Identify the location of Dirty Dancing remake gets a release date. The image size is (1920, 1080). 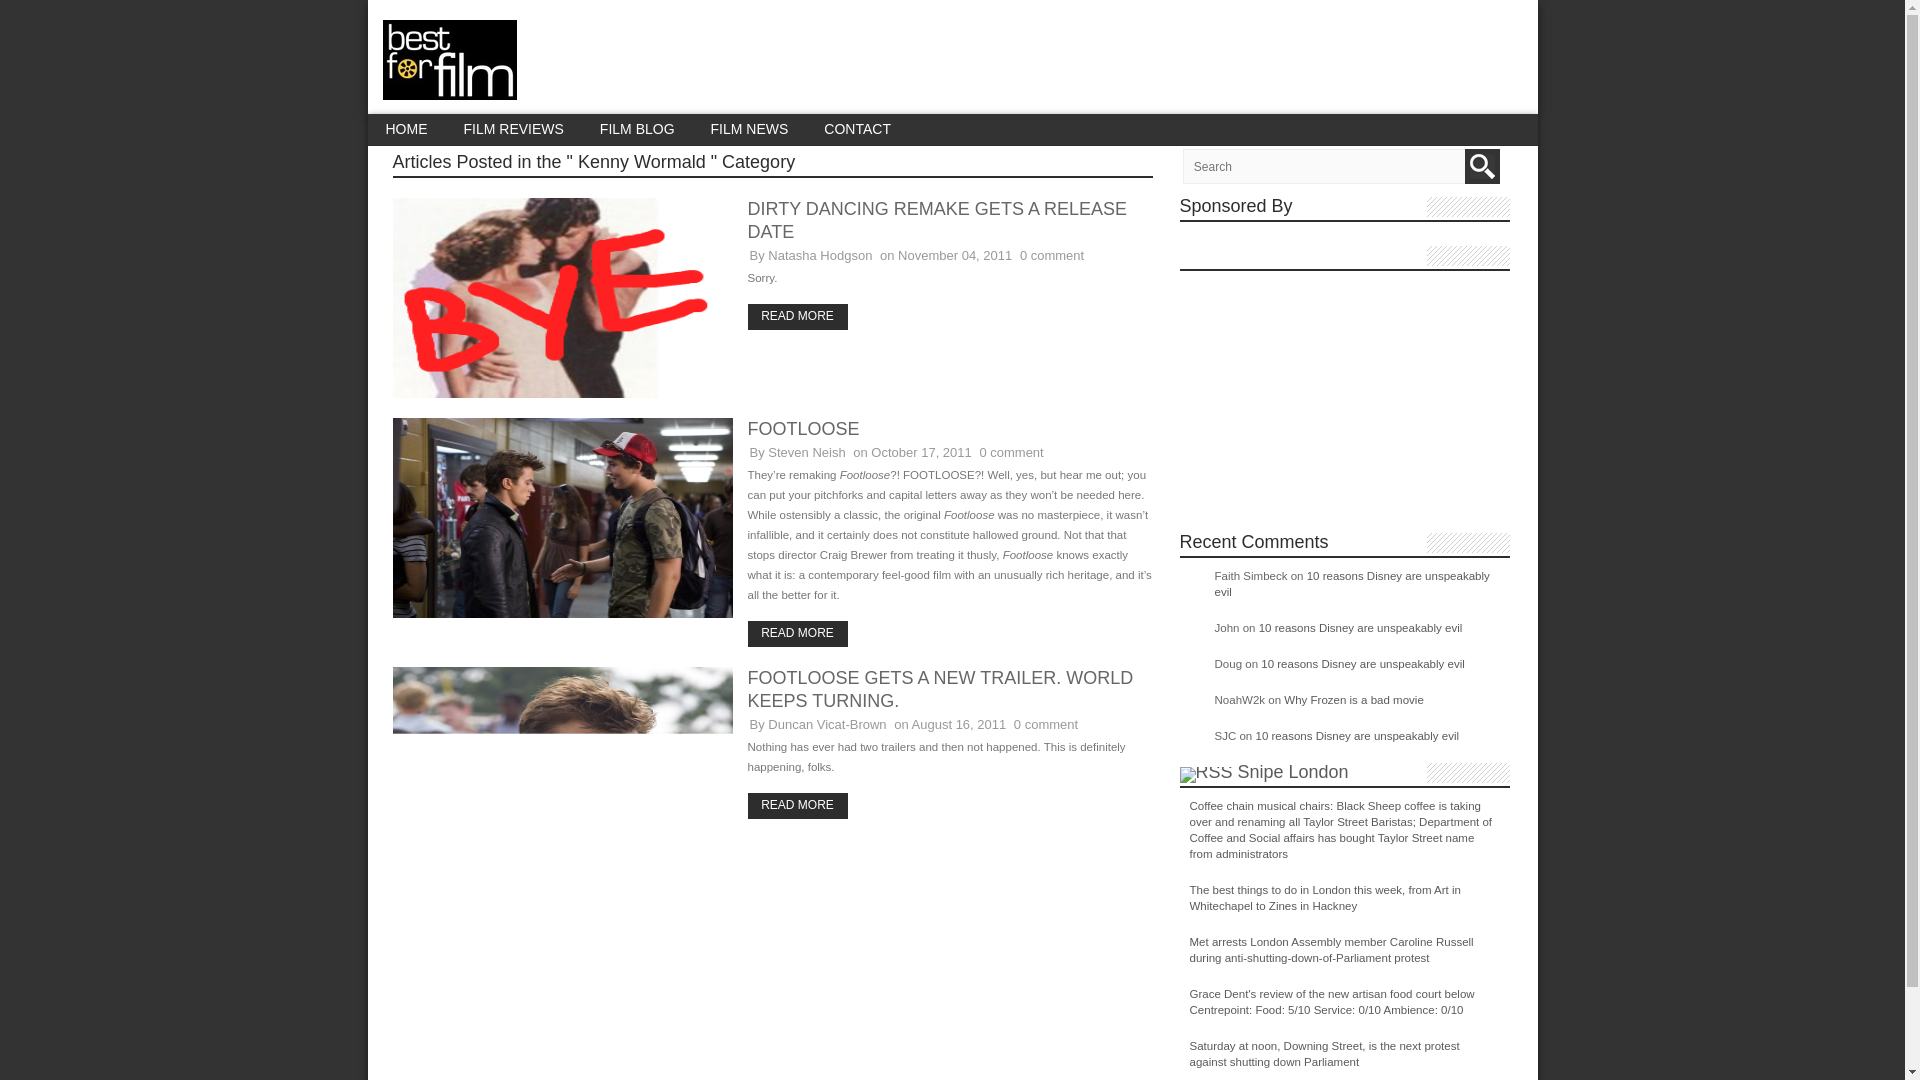
(796, 315).